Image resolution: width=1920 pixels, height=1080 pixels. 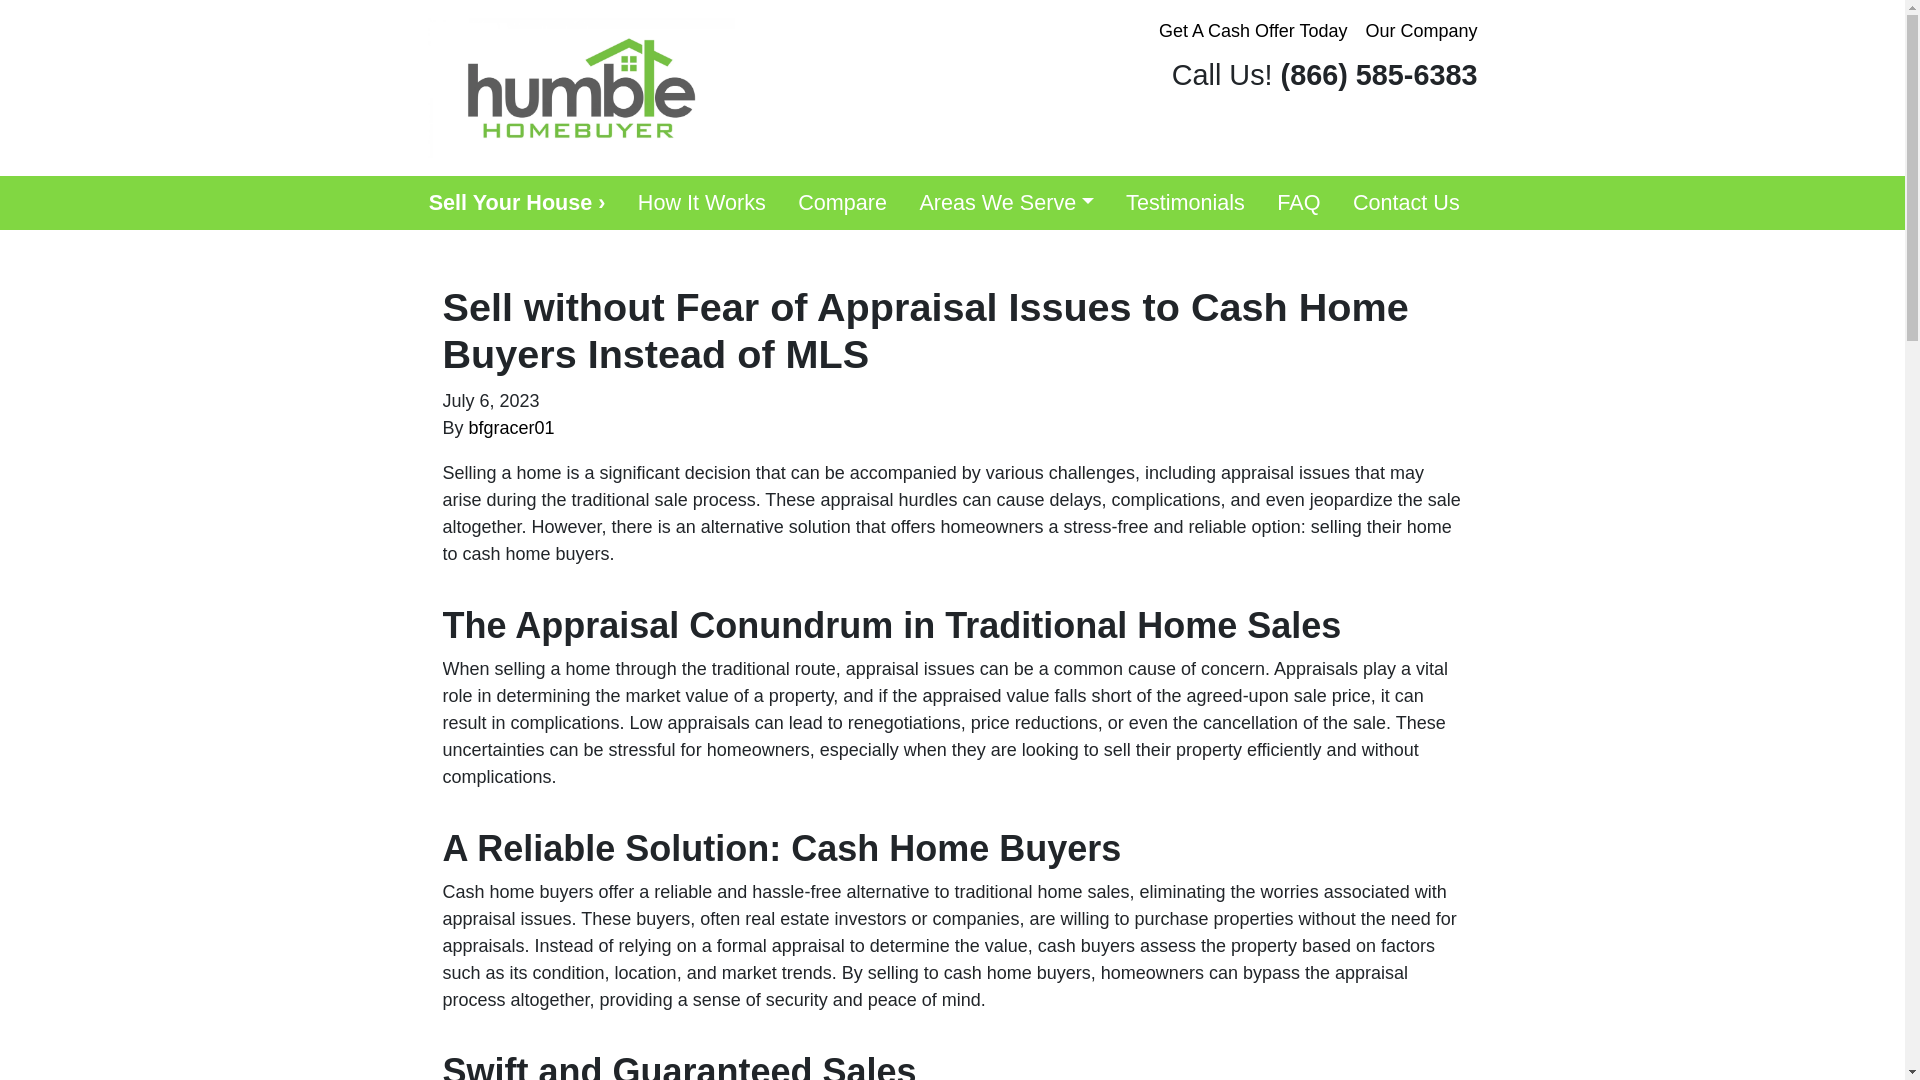 What do you see at coordinates (1006, 203) in the screenshot?
I see `Areas We Serve` at bounding box center [1006, 203].